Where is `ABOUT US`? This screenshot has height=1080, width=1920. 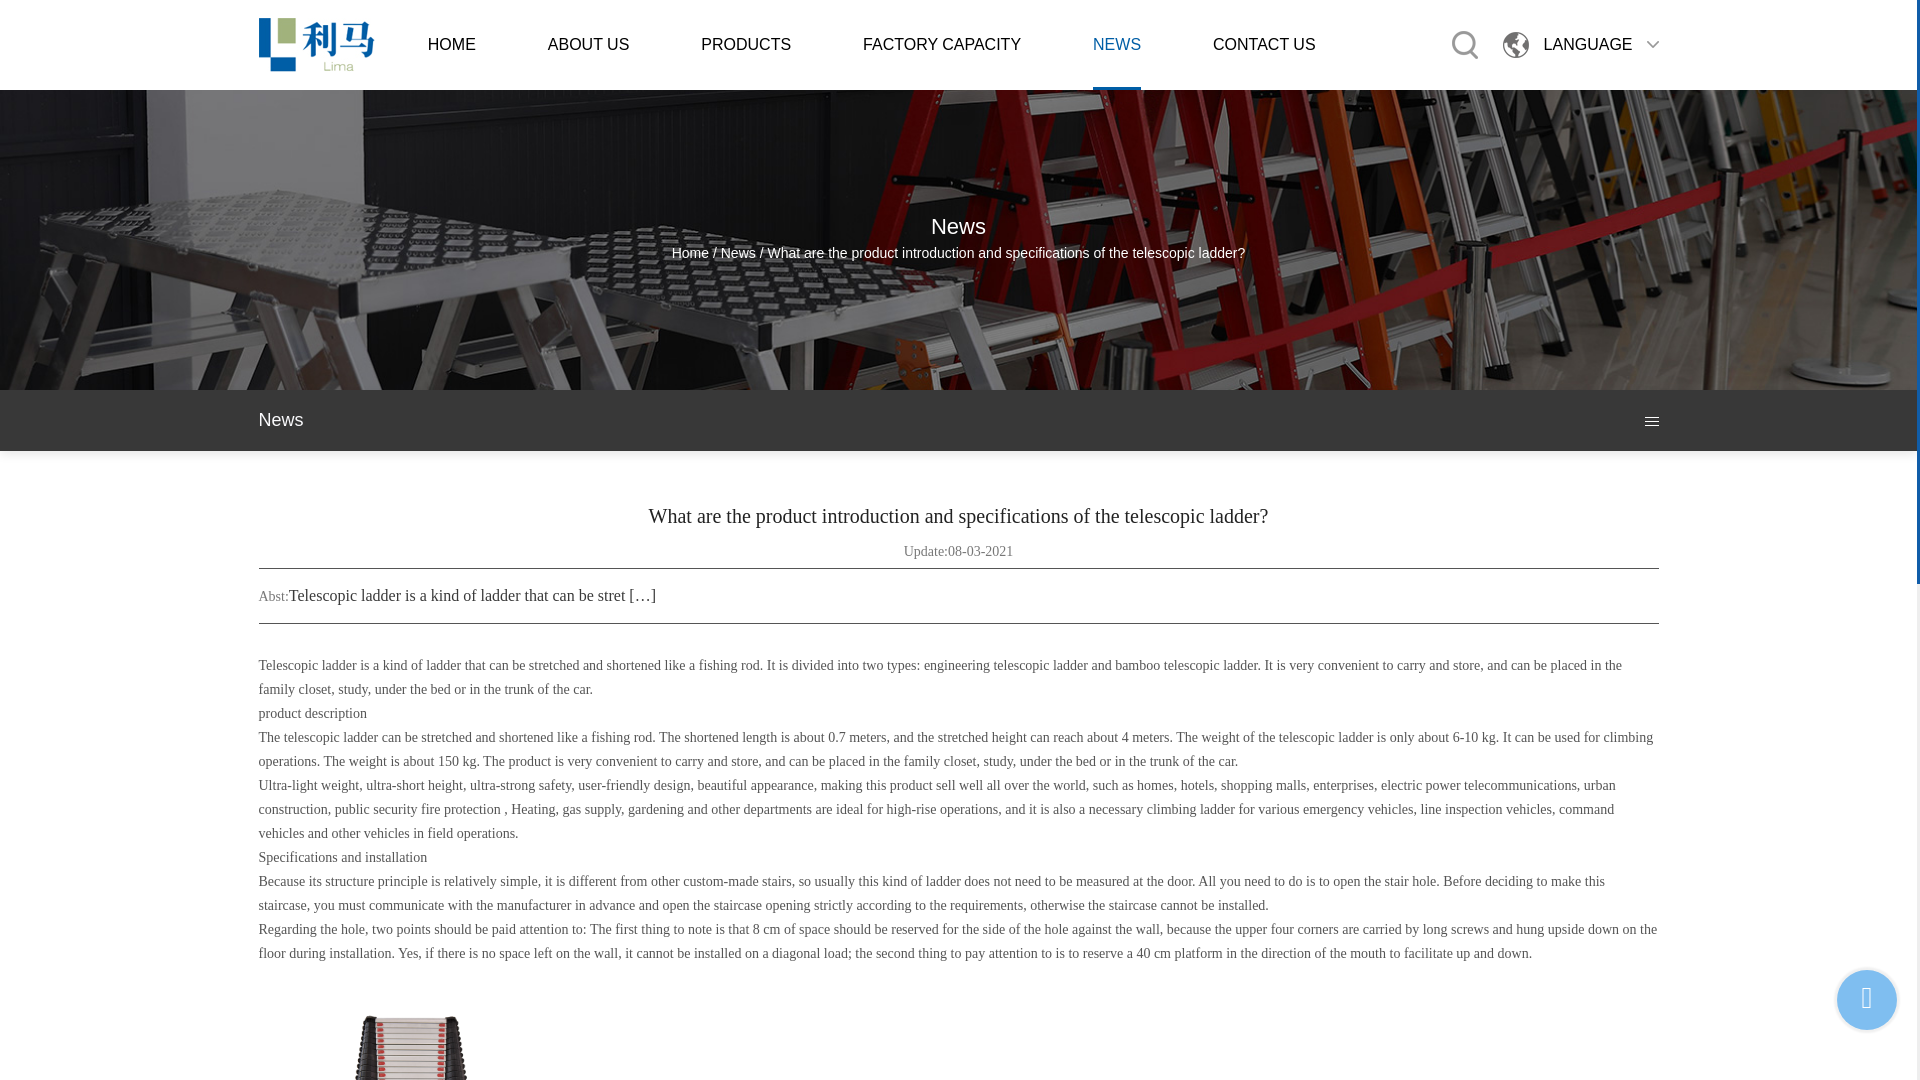 ABOUT US is located at coordinates (588, 44).